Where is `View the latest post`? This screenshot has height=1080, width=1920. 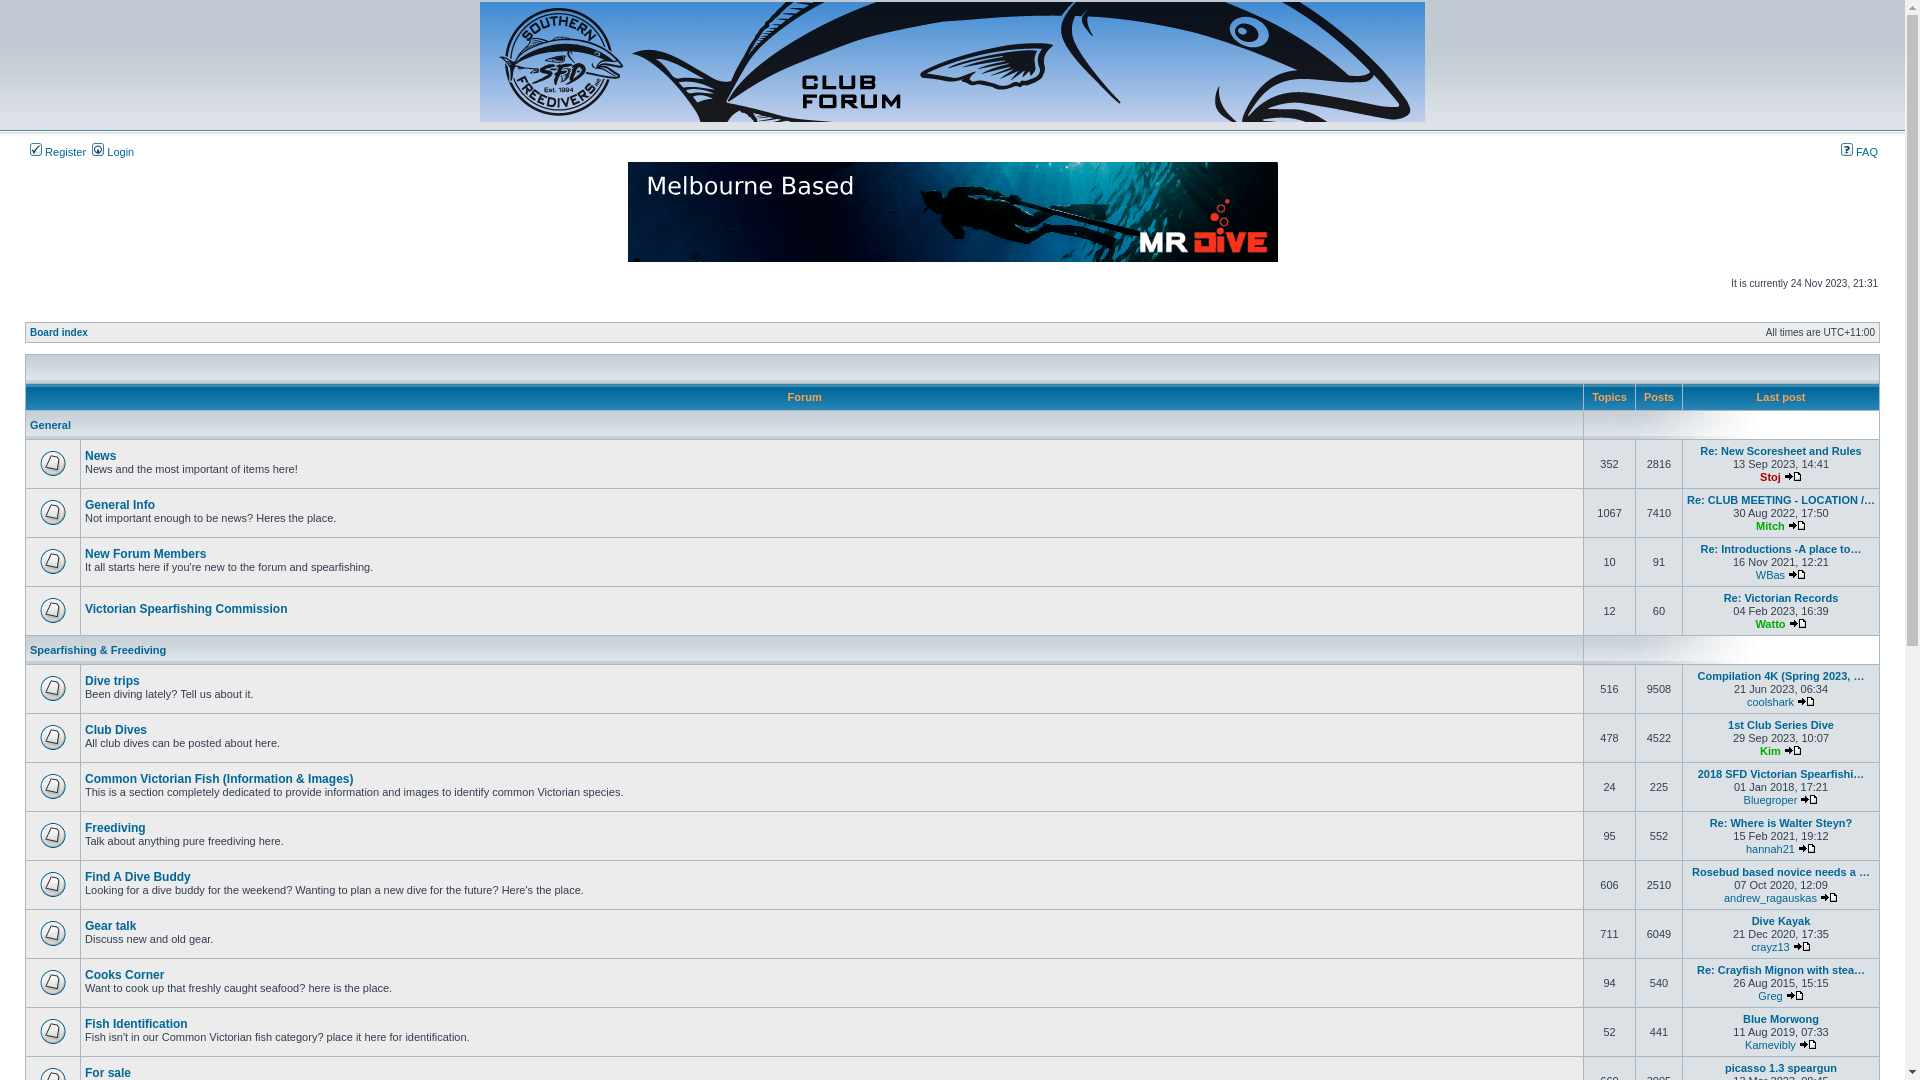 View the latest post is located at coordinates (1806, 702).